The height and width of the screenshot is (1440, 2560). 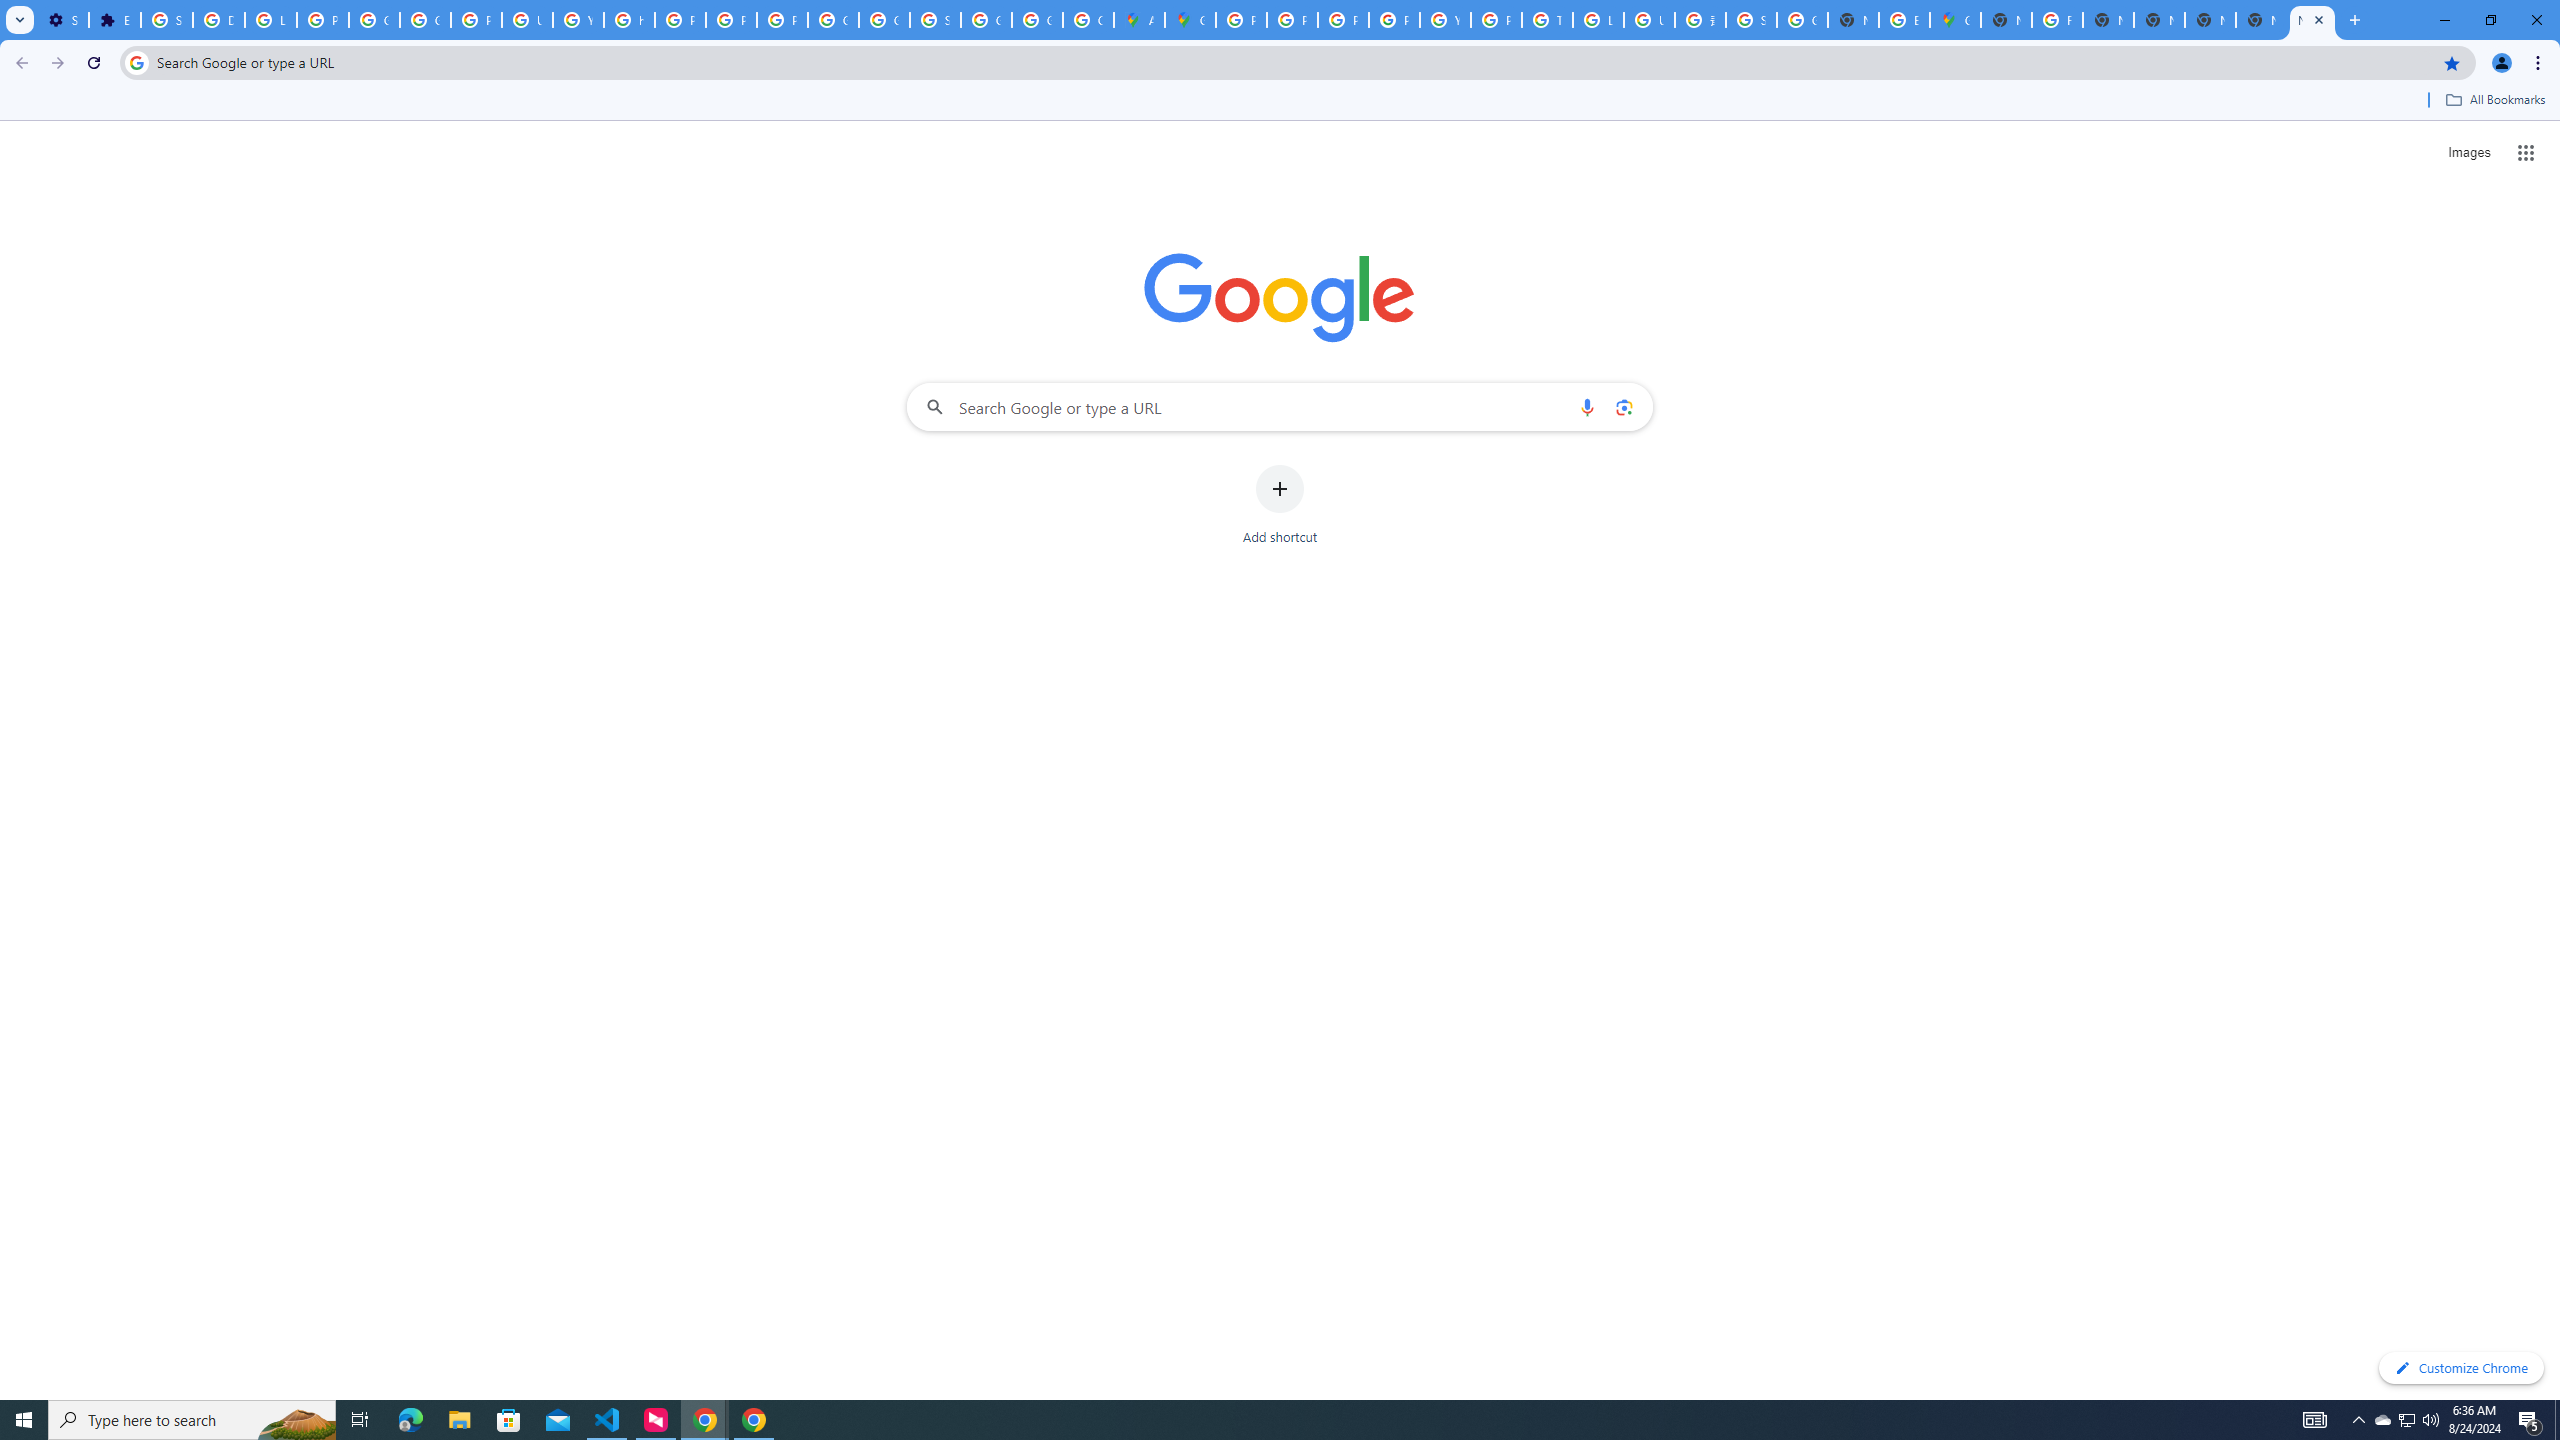 What do you see at coordinates (374, 20) in the screenshot?
I see `Google Account Help` at bounding box center [374, 20].